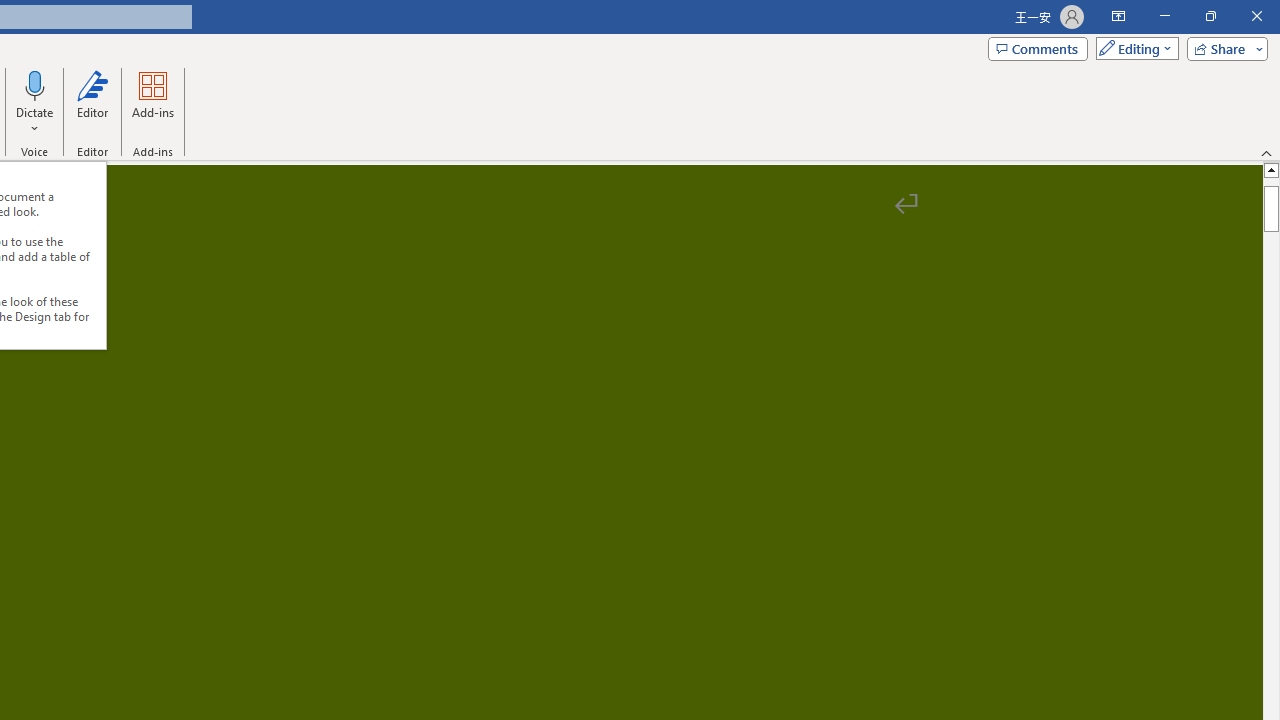  What do you see at coordinates (1038, 48) in the screenshot?
I see `Comments` at bounding box center [1038, 48].